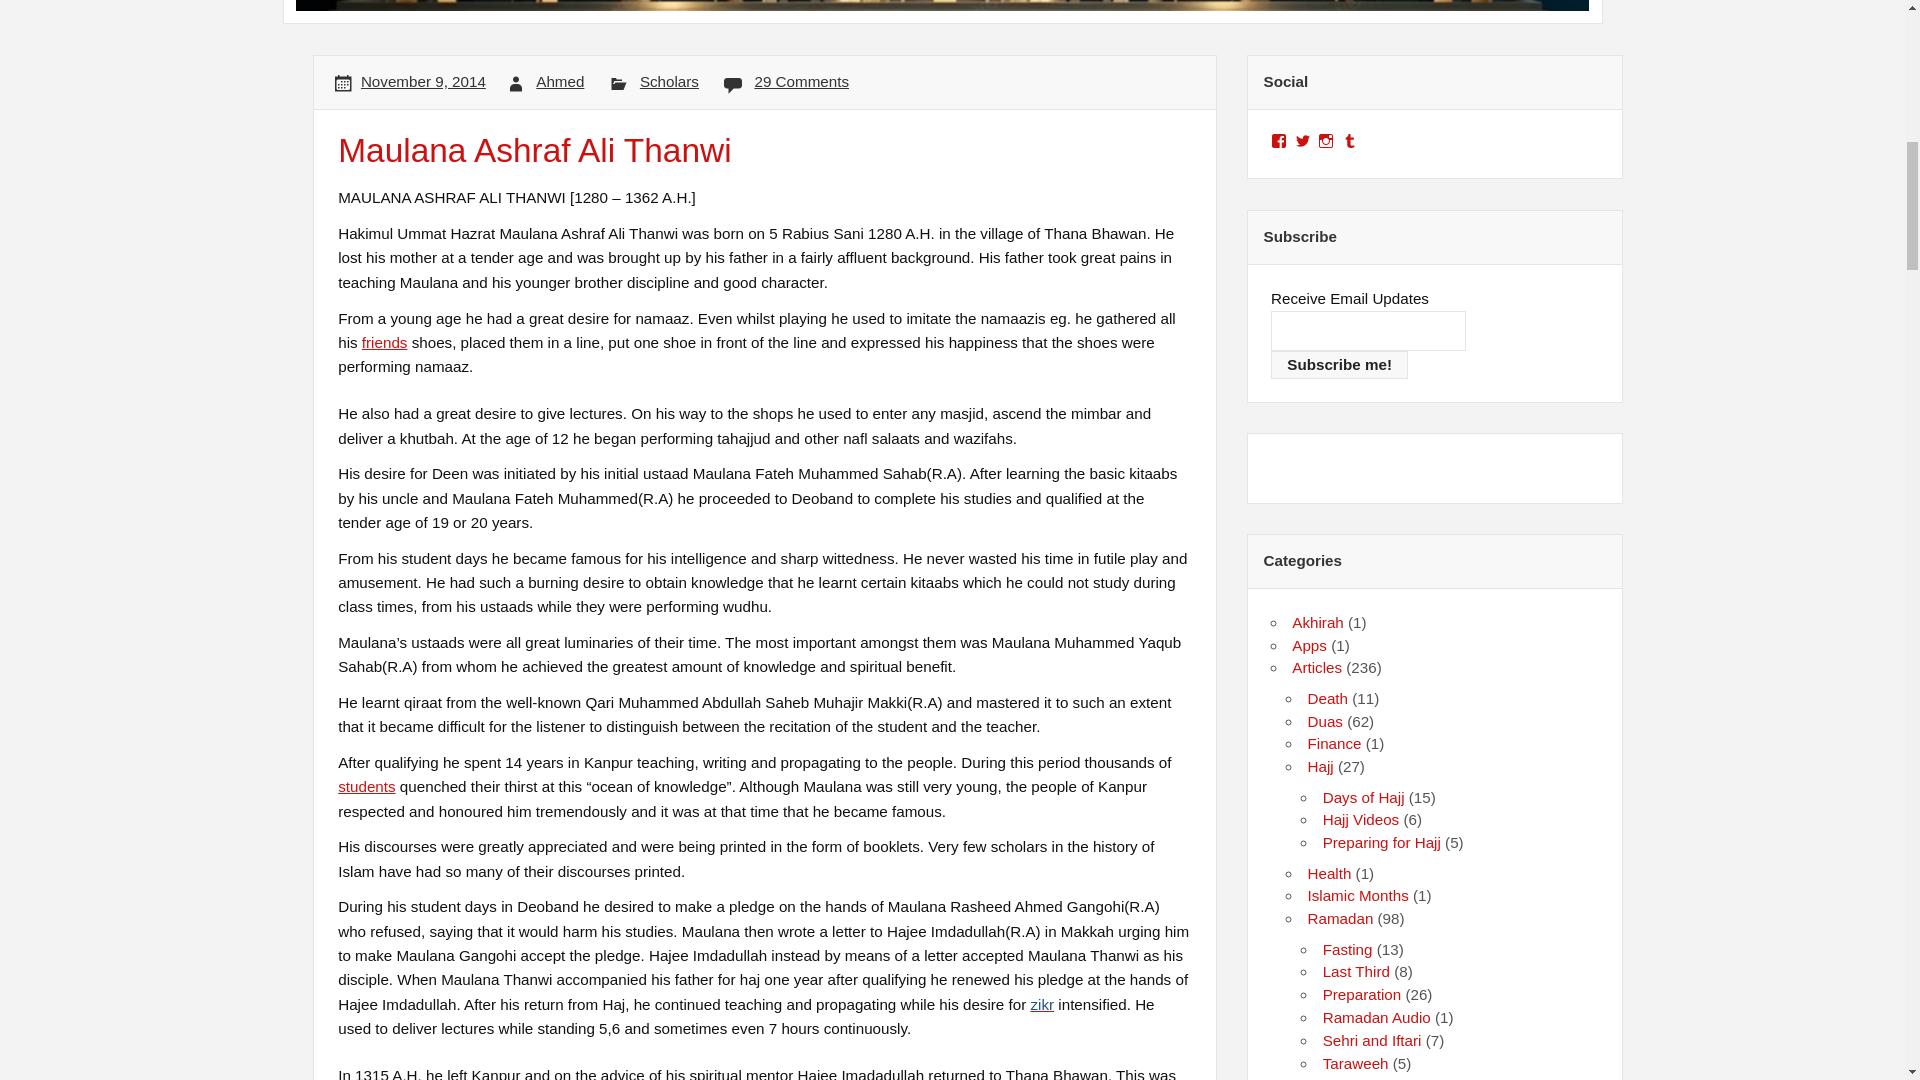 Image resolution: width=1920 pixels, height=1080 pixels. Describe the element at coordinates (801, 81) in the screenshot. I see `29 Comments` at that location.